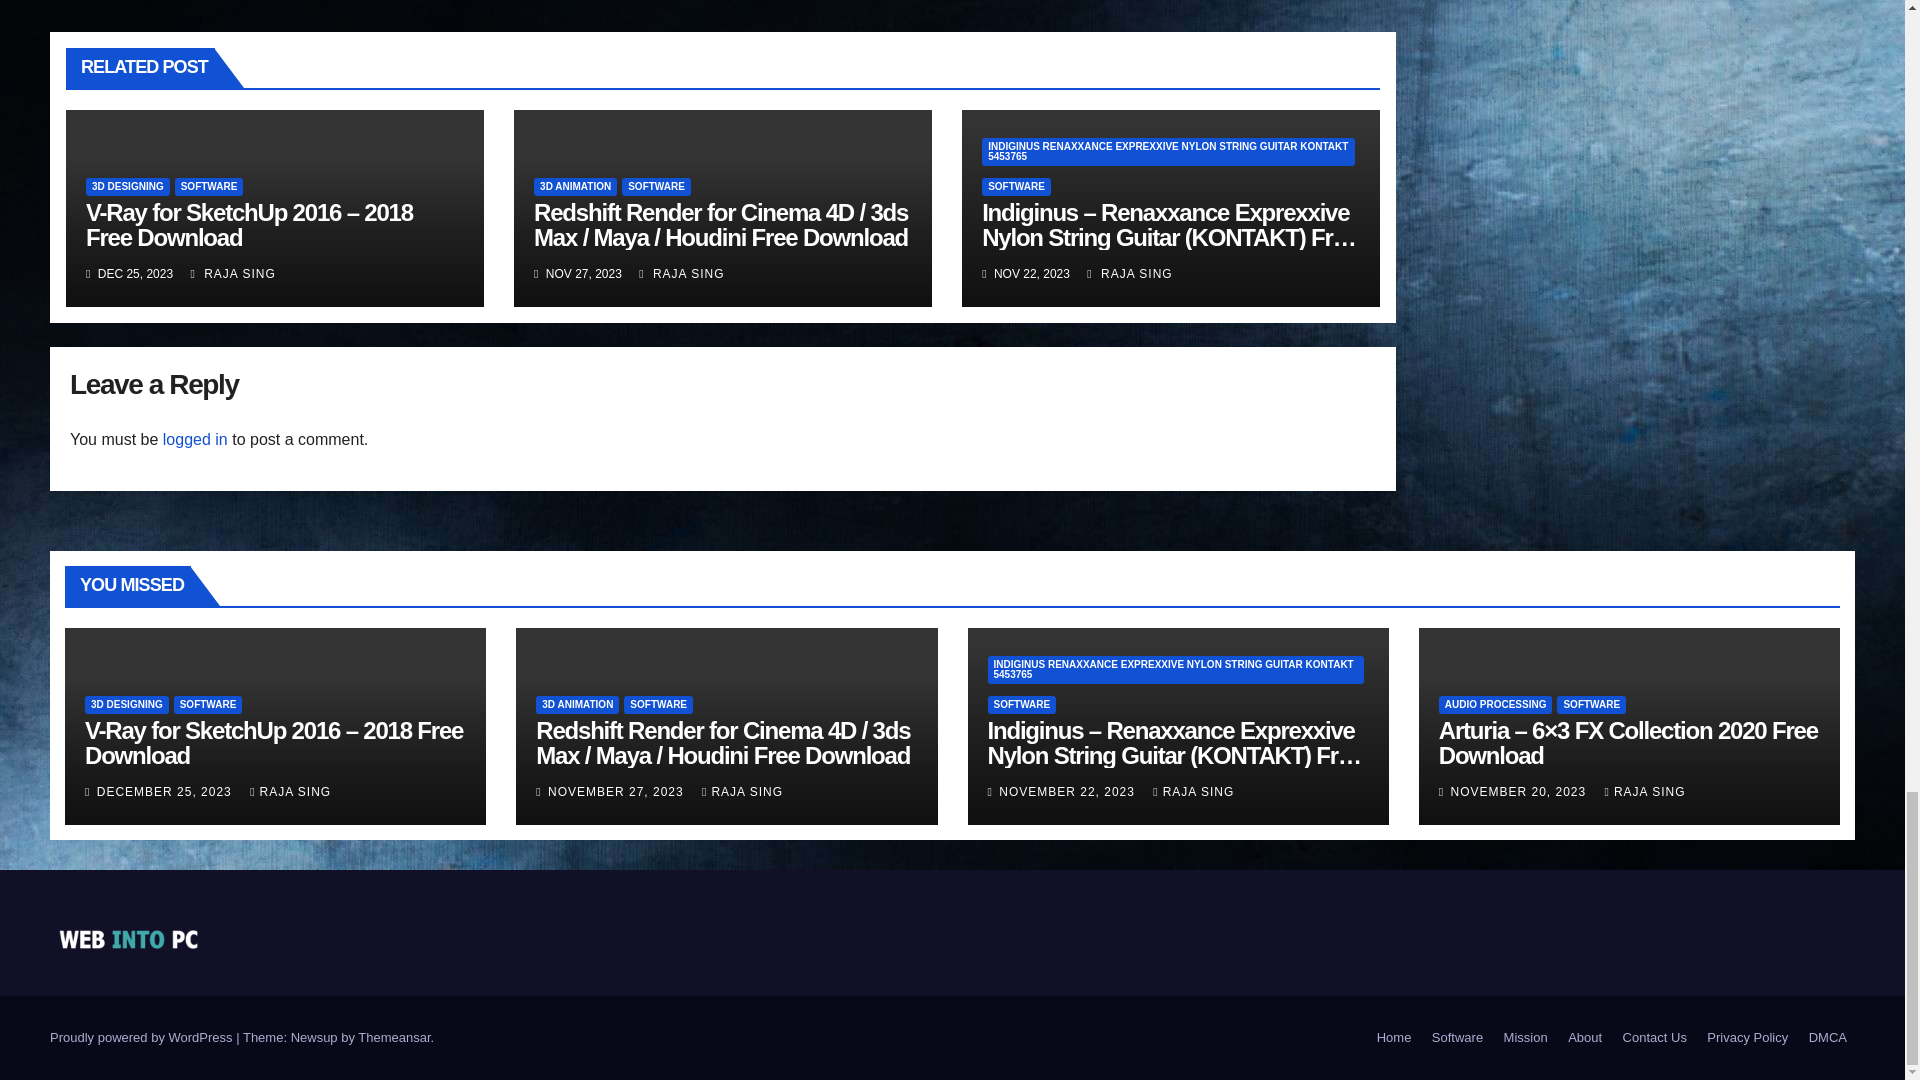 The height and width of the screenshot is (1080, 1920). Describe the element at coordinates (574, 186) in the screenshot. I see `3D ANIMATION` at that location.